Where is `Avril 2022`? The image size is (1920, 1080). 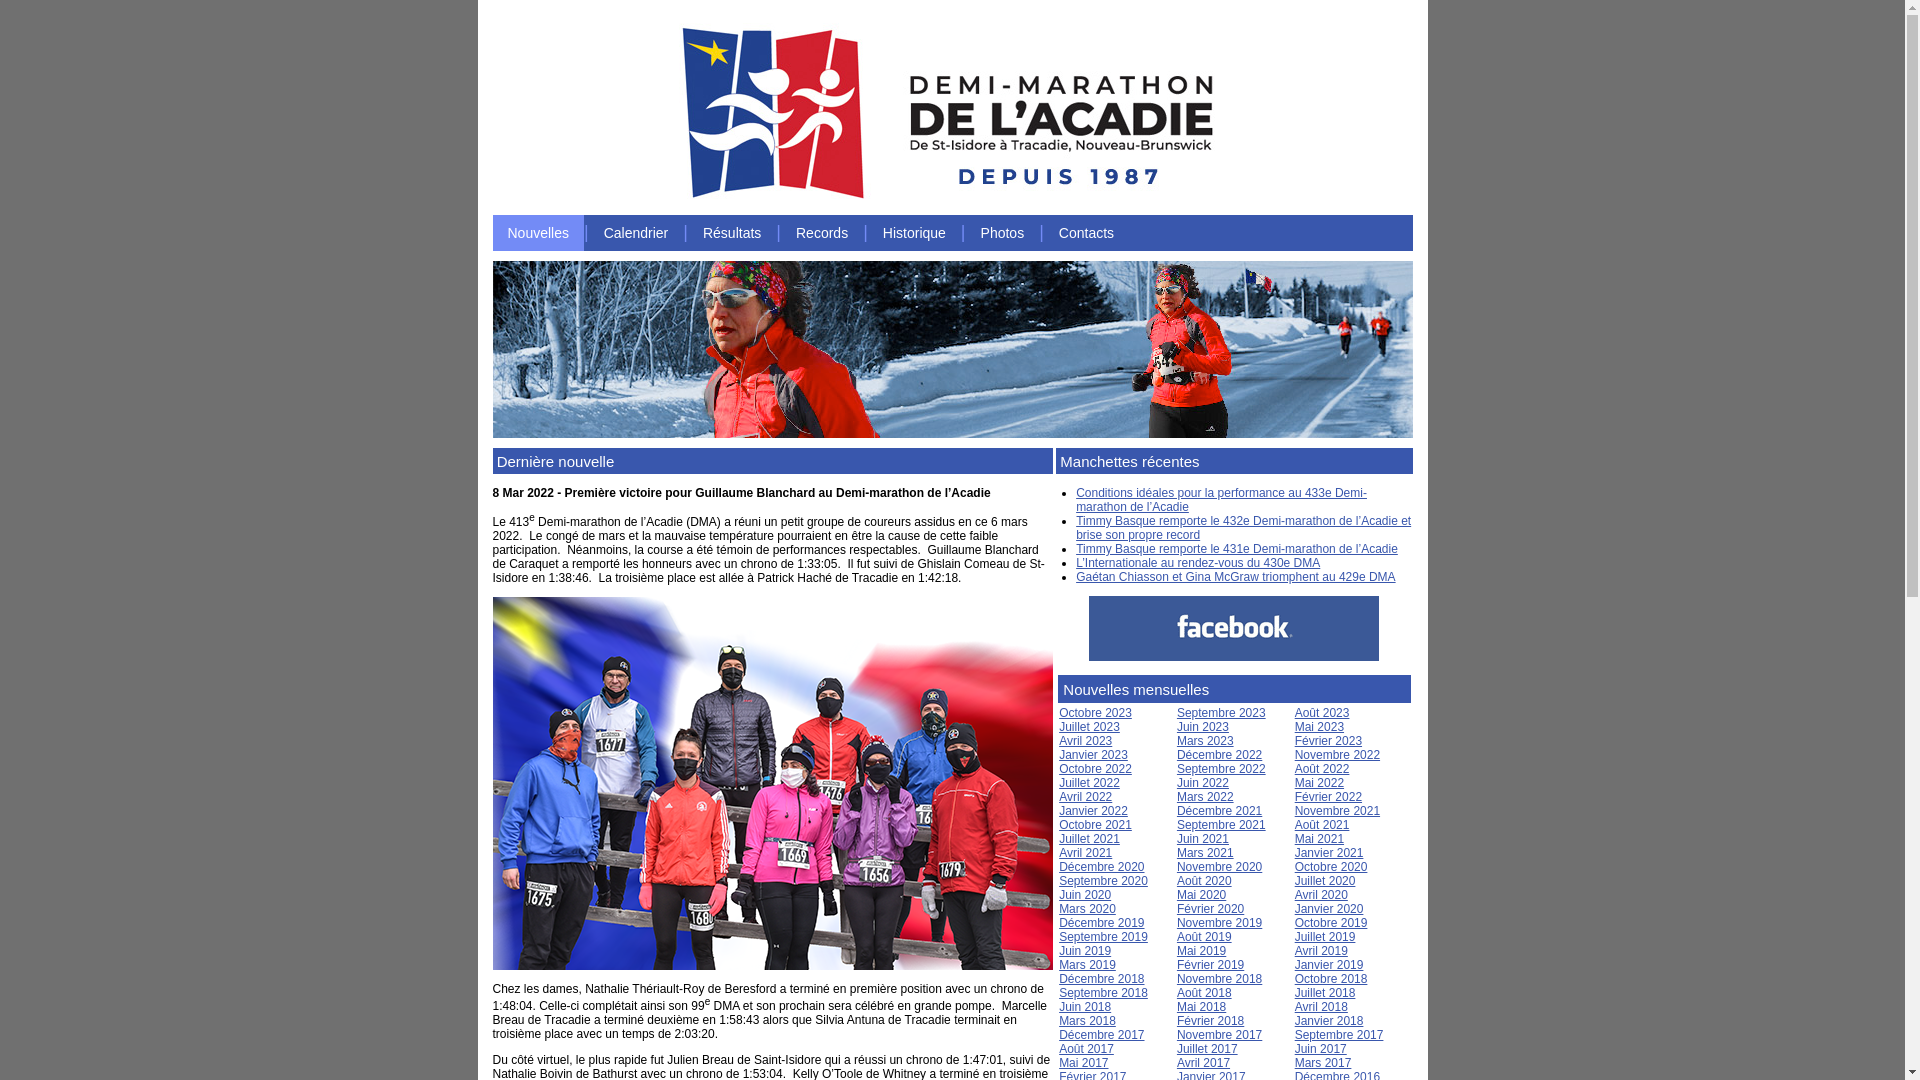
Avril 2022 is located at coordinates (1086, 797).